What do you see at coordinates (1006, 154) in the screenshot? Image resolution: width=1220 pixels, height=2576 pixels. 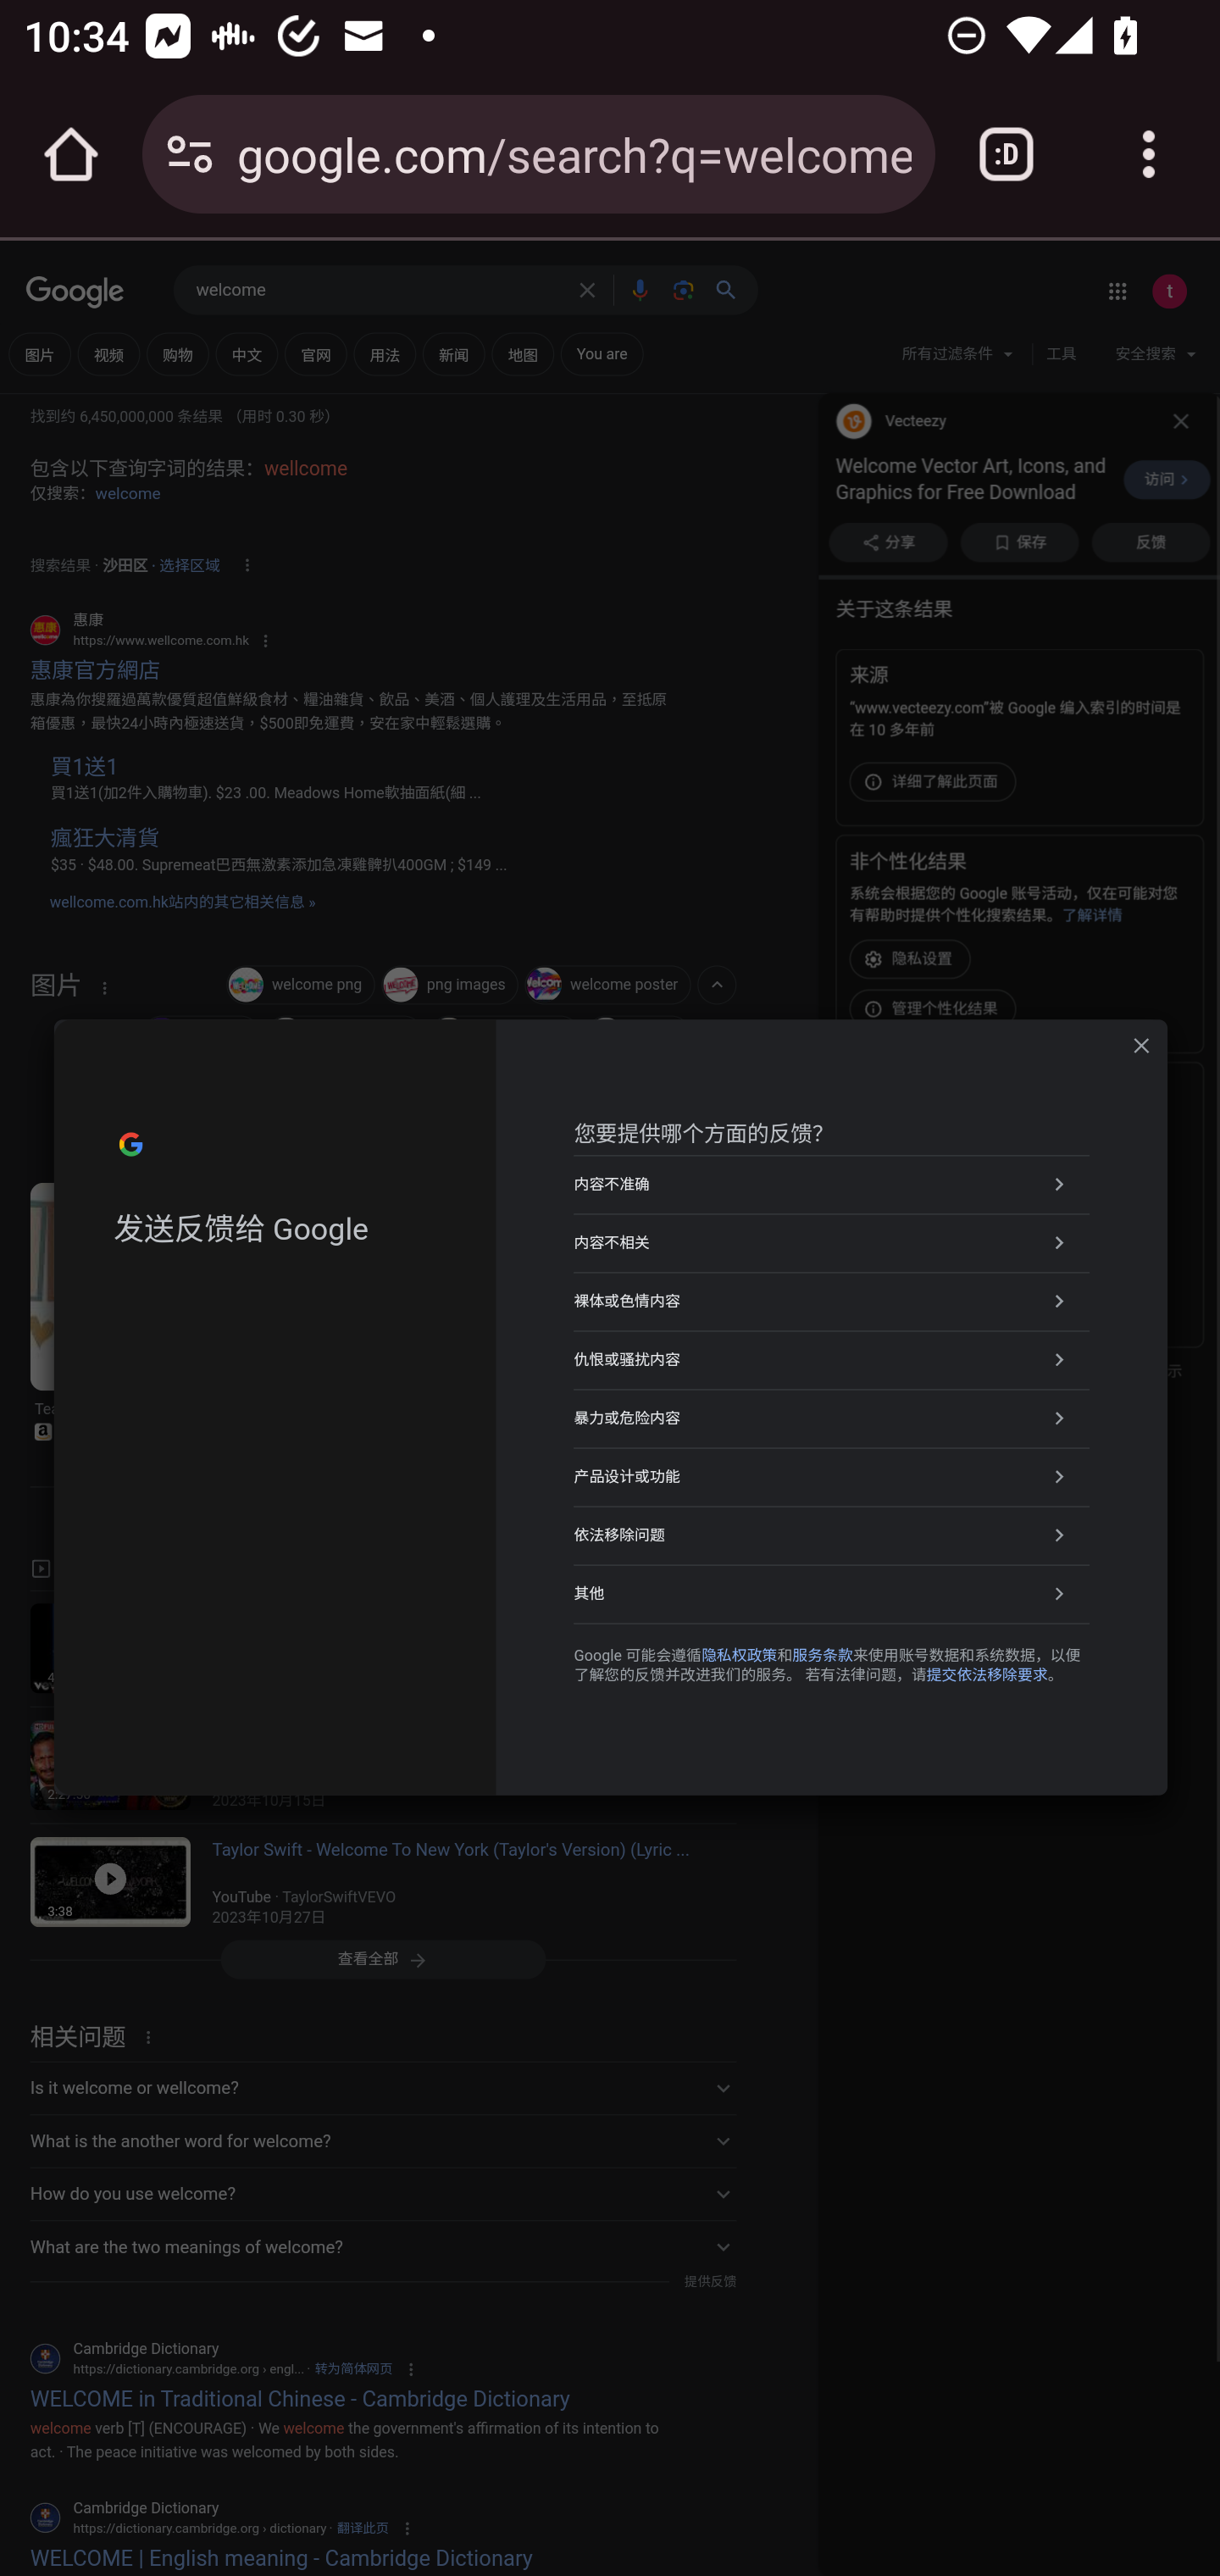 I see `Switch or close tabs` at bounding box center [1006, 154].